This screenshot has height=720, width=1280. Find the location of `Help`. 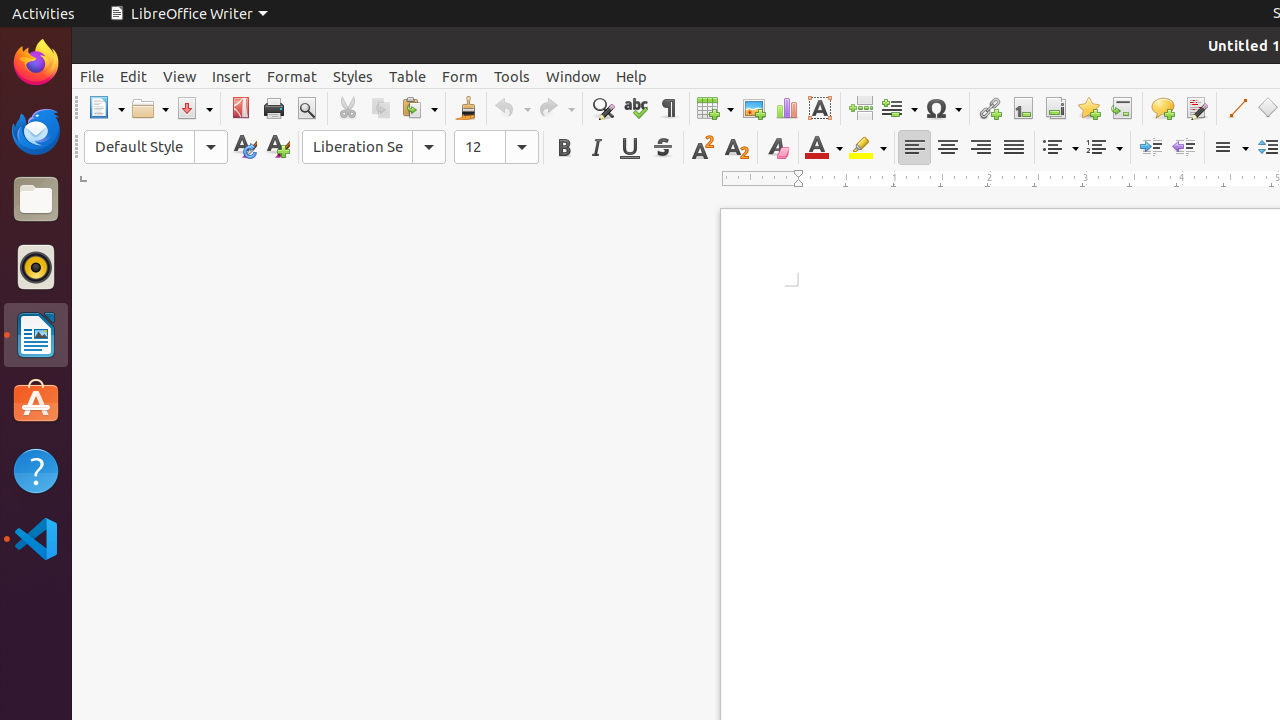

Help is located at coordinates (632, 76).